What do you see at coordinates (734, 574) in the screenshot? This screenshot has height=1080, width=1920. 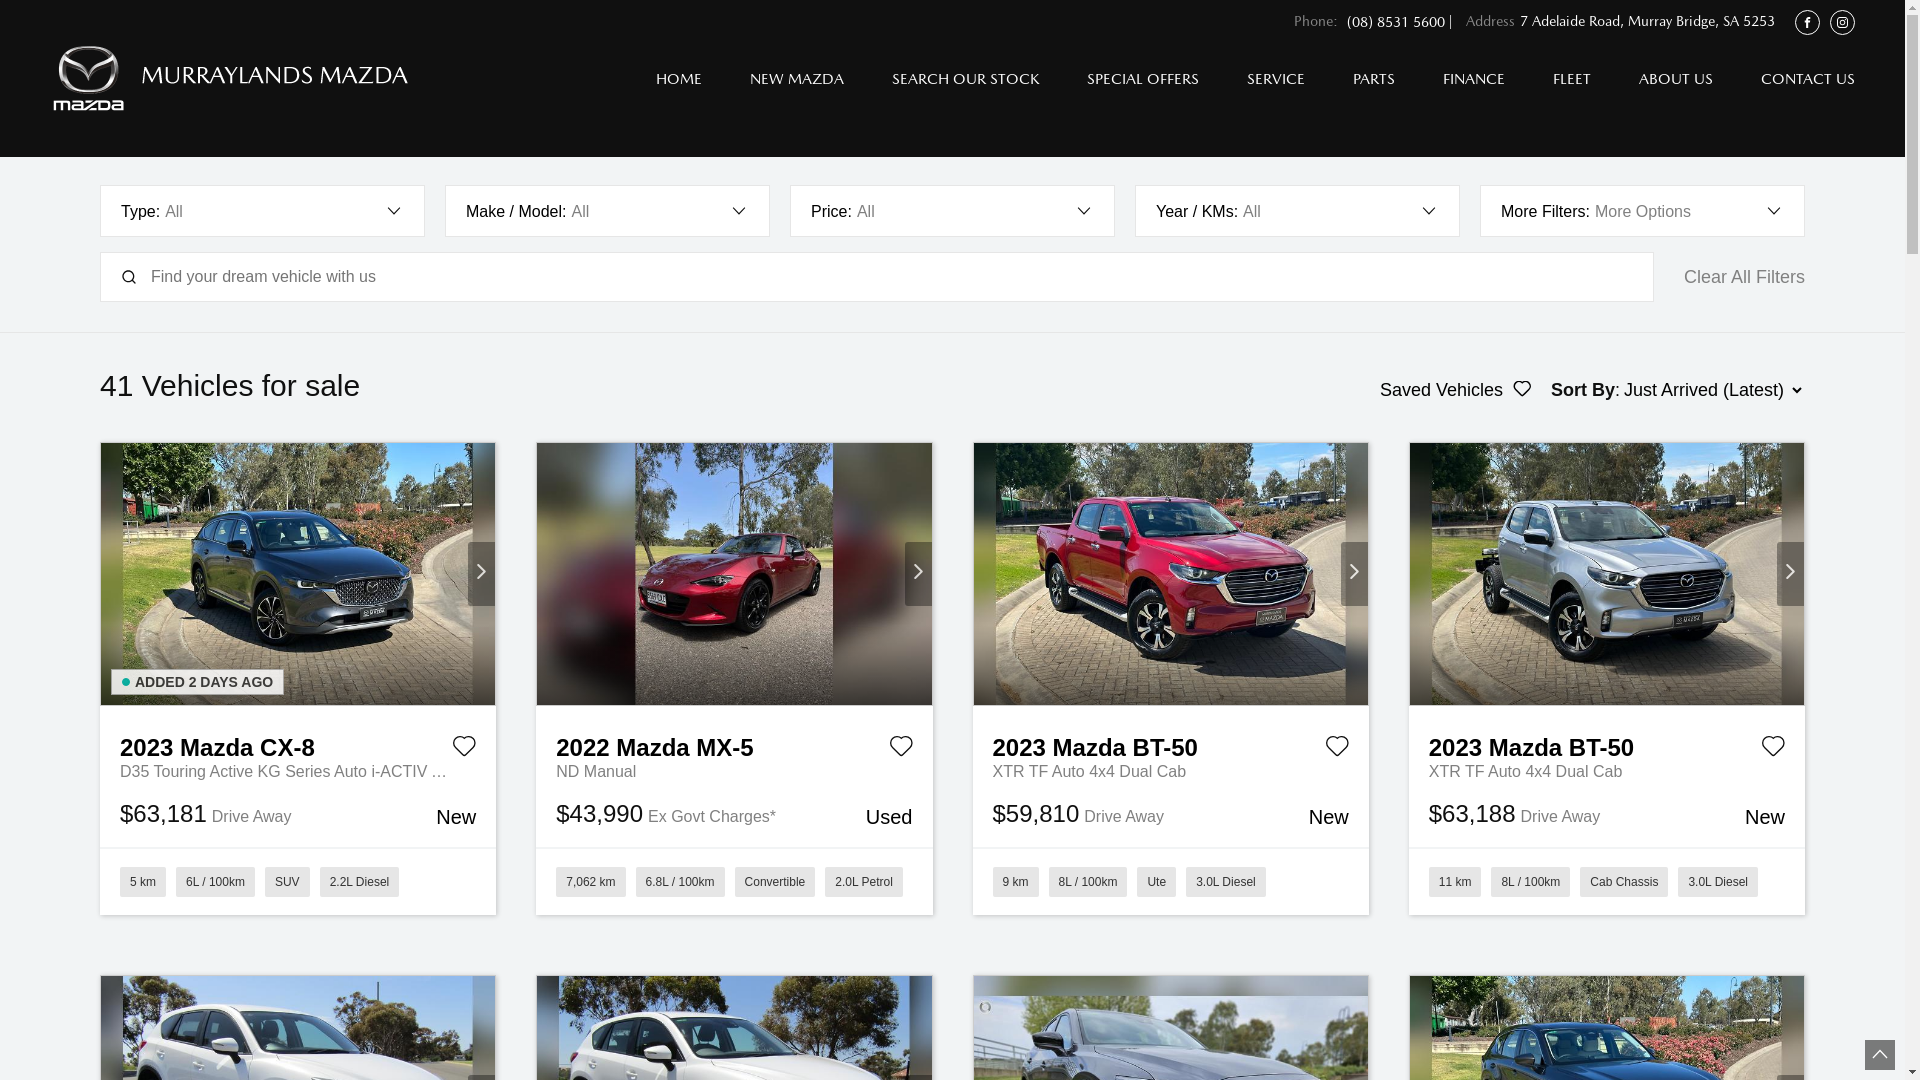 I see `2022 Mazda MX-5 ND Manual` at bounding box center [734, 574].